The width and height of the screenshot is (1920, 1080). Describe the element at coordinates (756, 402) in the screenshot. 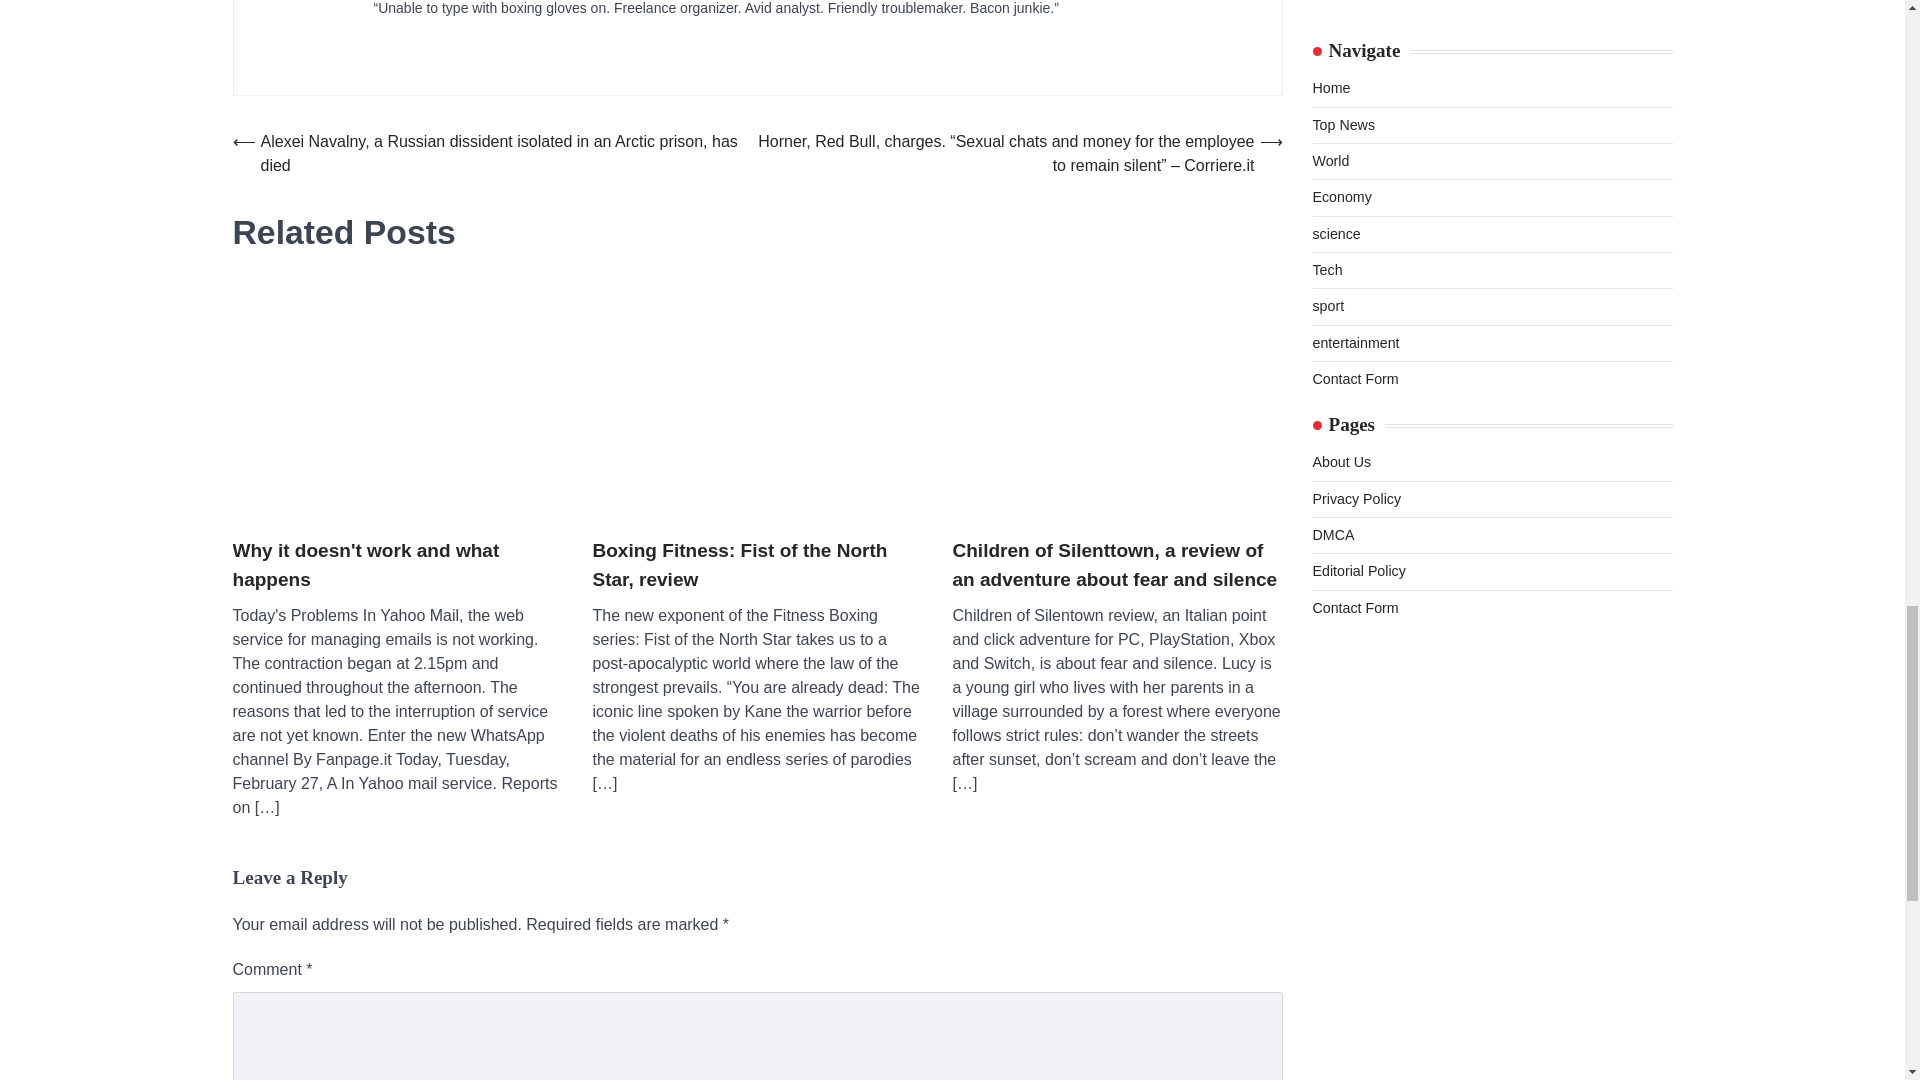

I see `Boxing Fitness: Fist of the North Star, review` at that location.